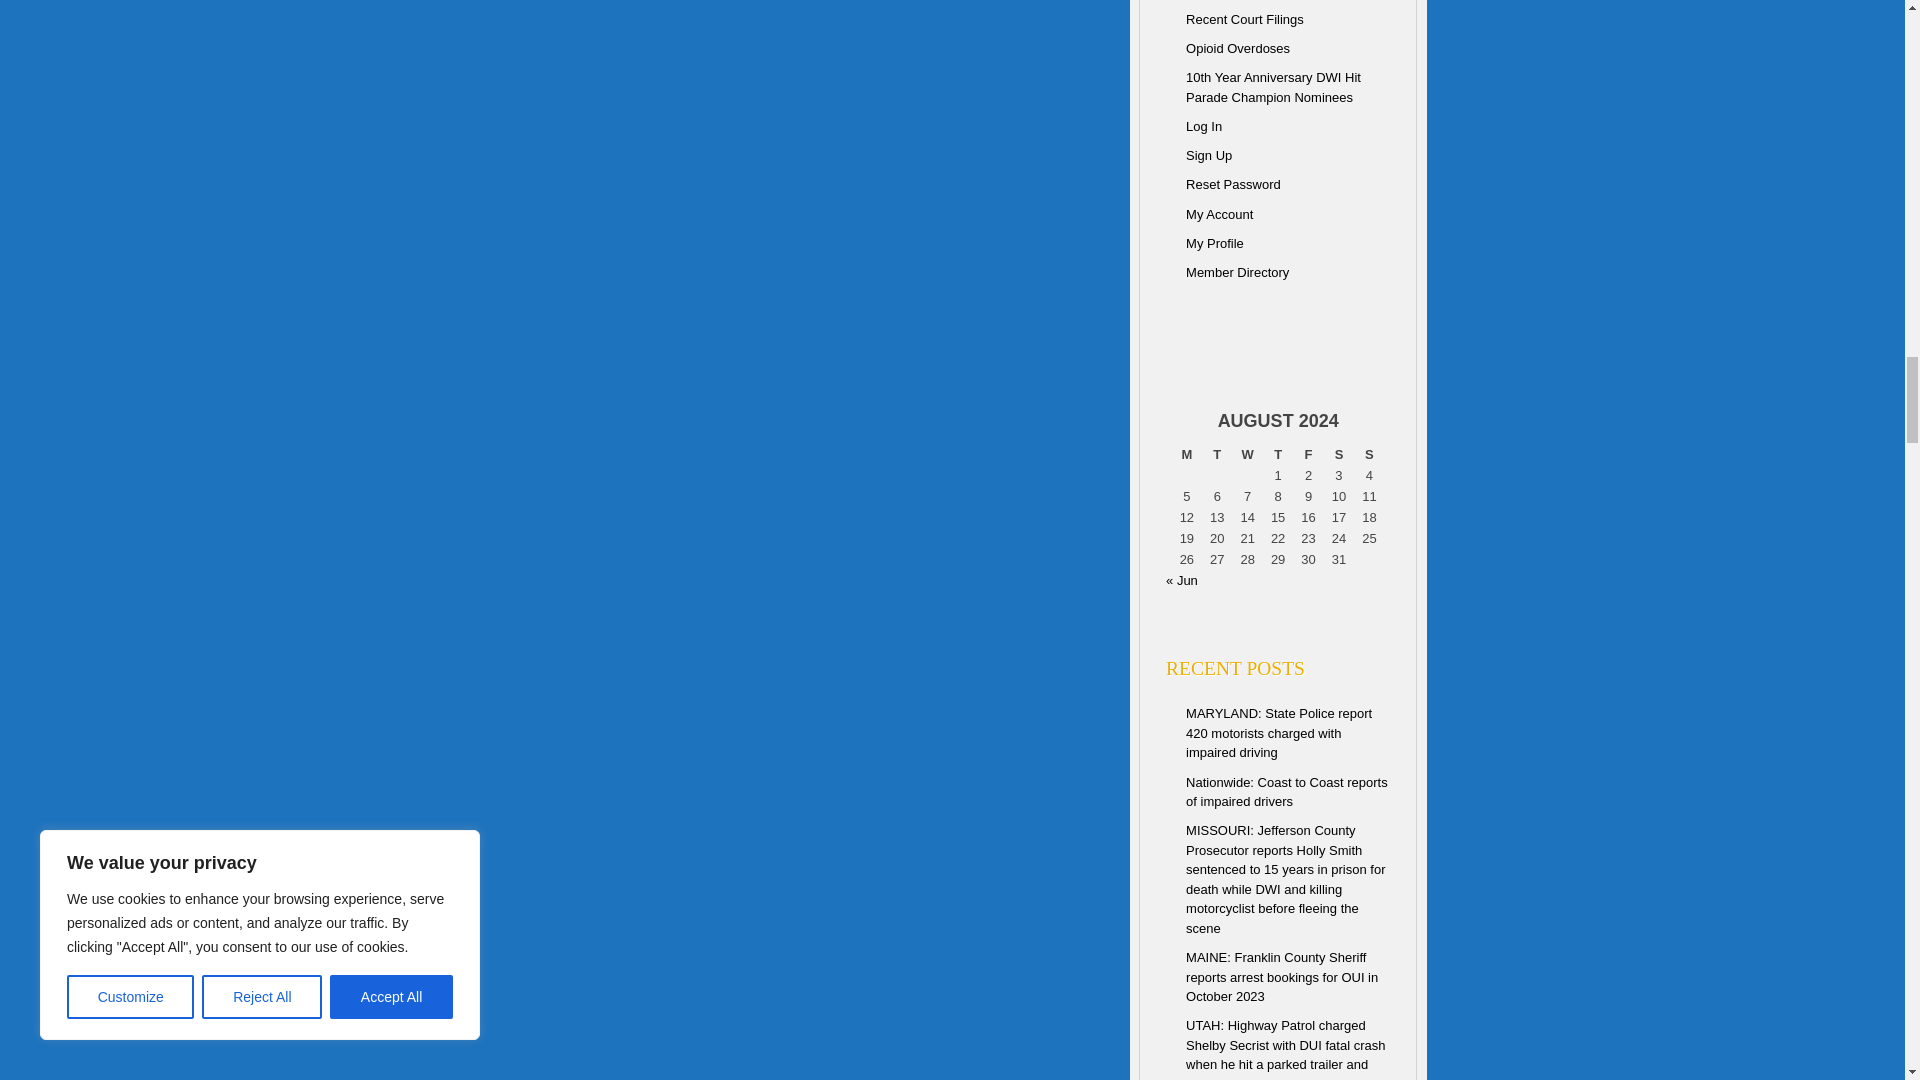  I want to click on Tuesday, so click(1216, 454).